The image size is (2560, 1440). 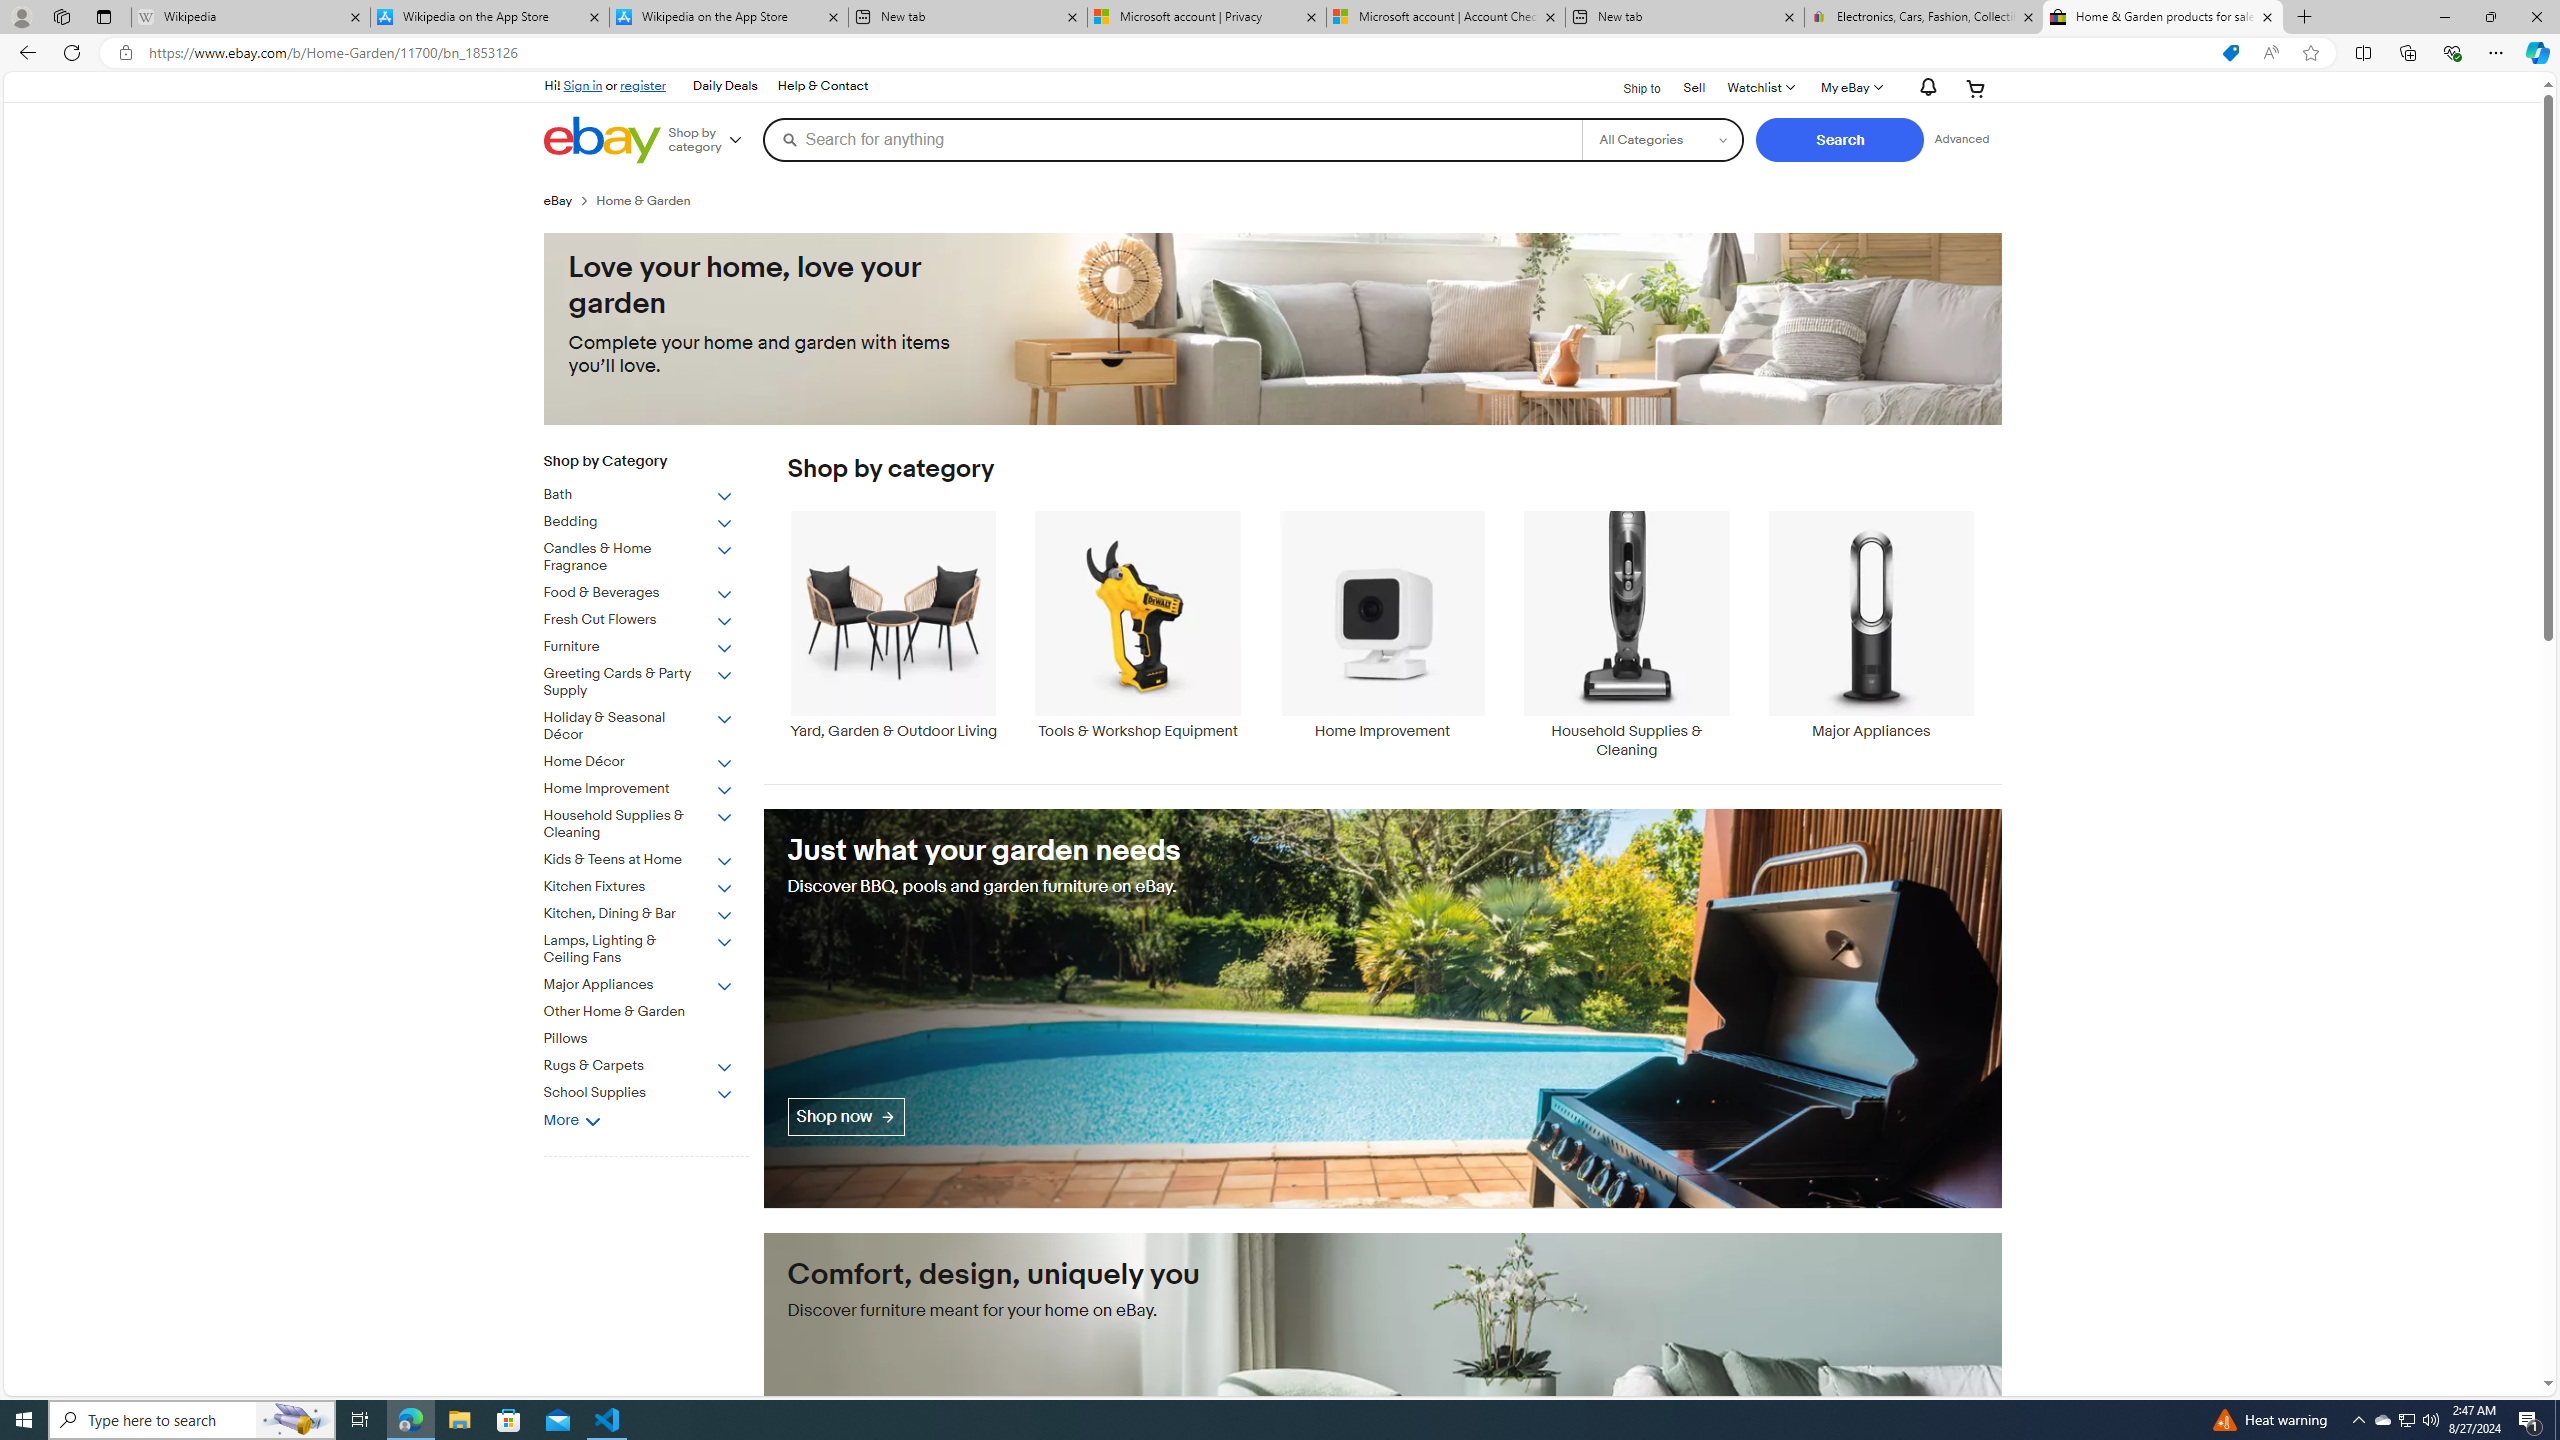 What do you see at coordinates (1760, 88) in the screenshot?
I see `Watchlist` at bounding box center [1760, 88].